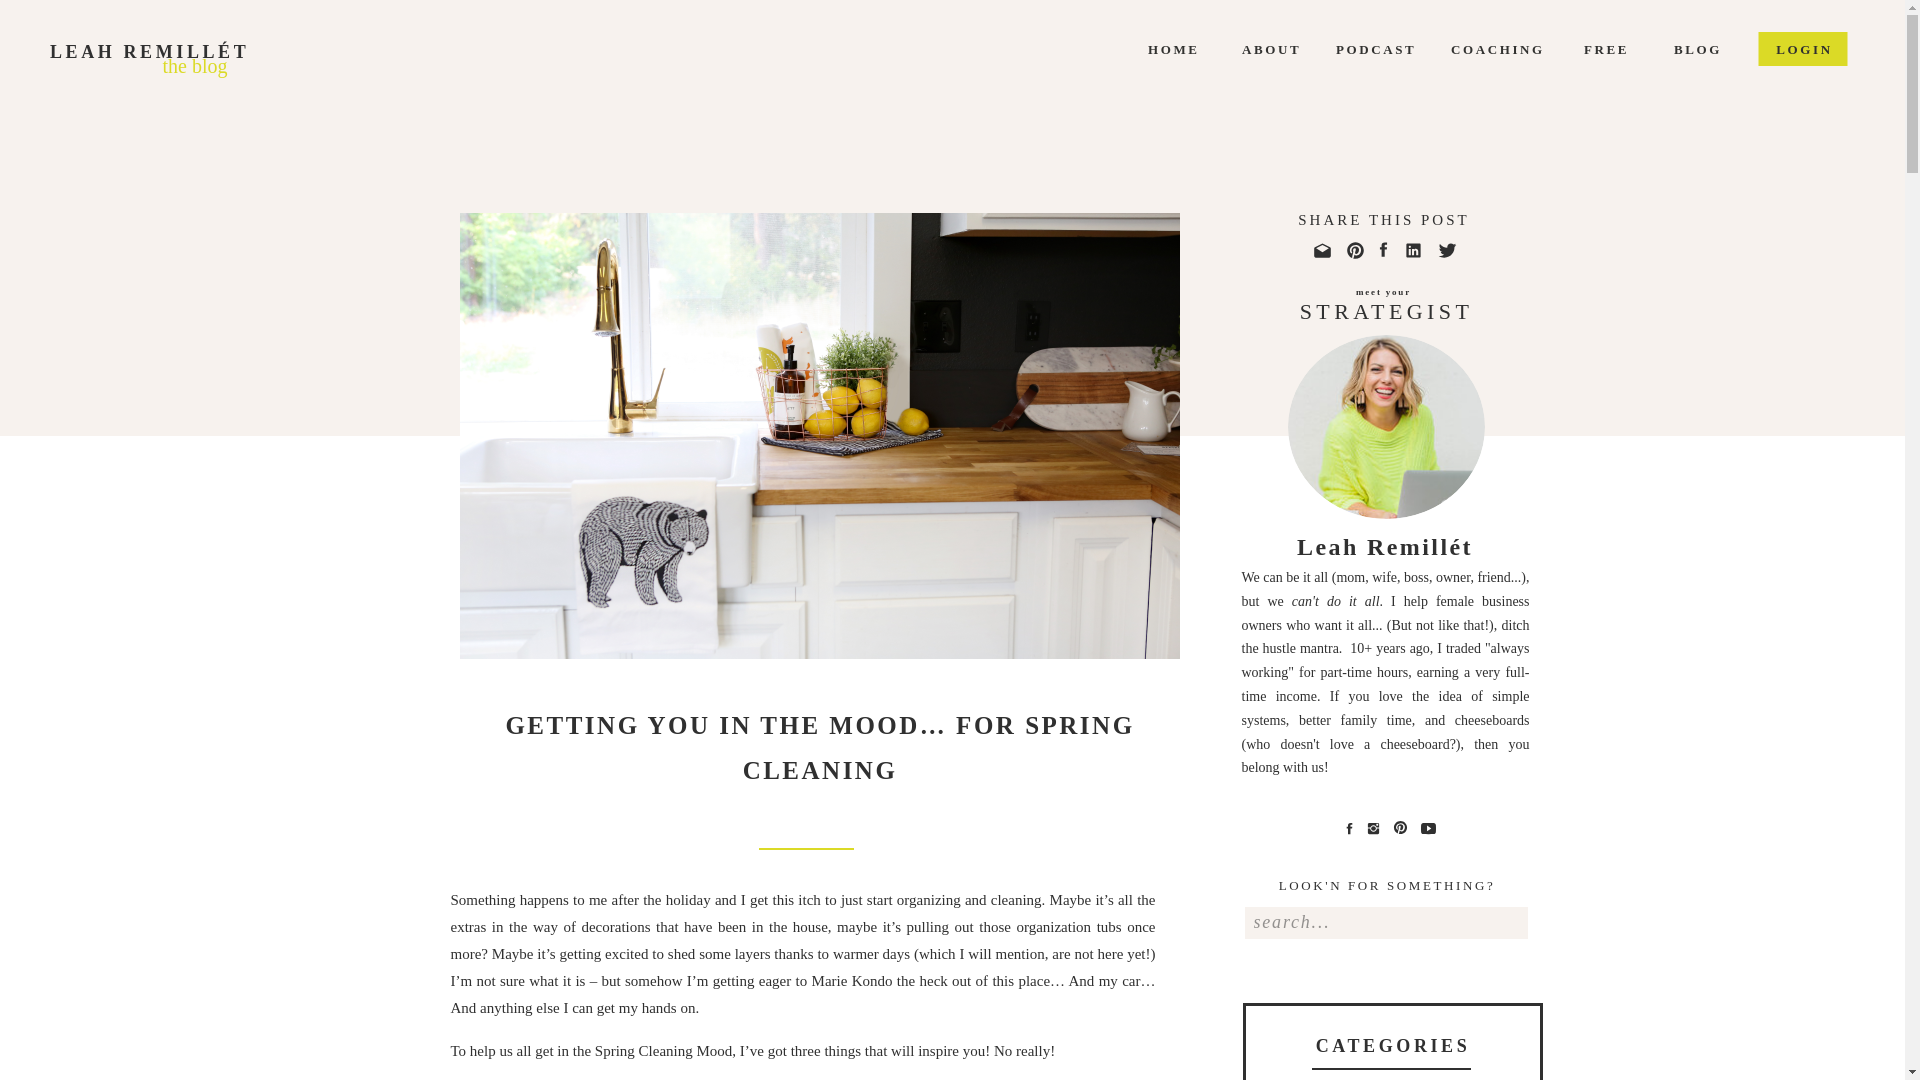 The width and height of the screenshot is (1920, 1080). I want to click on the blog, so click(194, 65).